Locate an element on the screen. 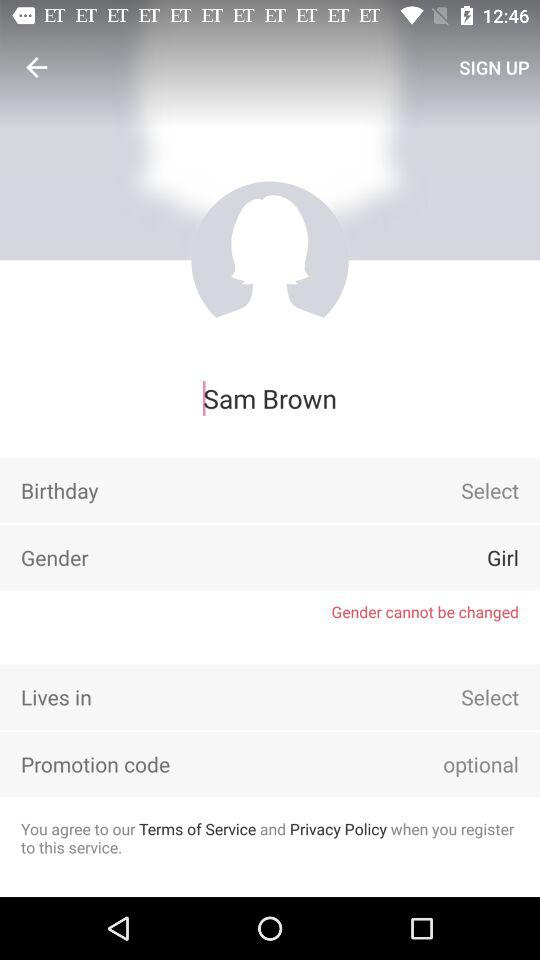 The image size is (540, 960). select the icon next to promotion code item is located at coordinates (453, 764).